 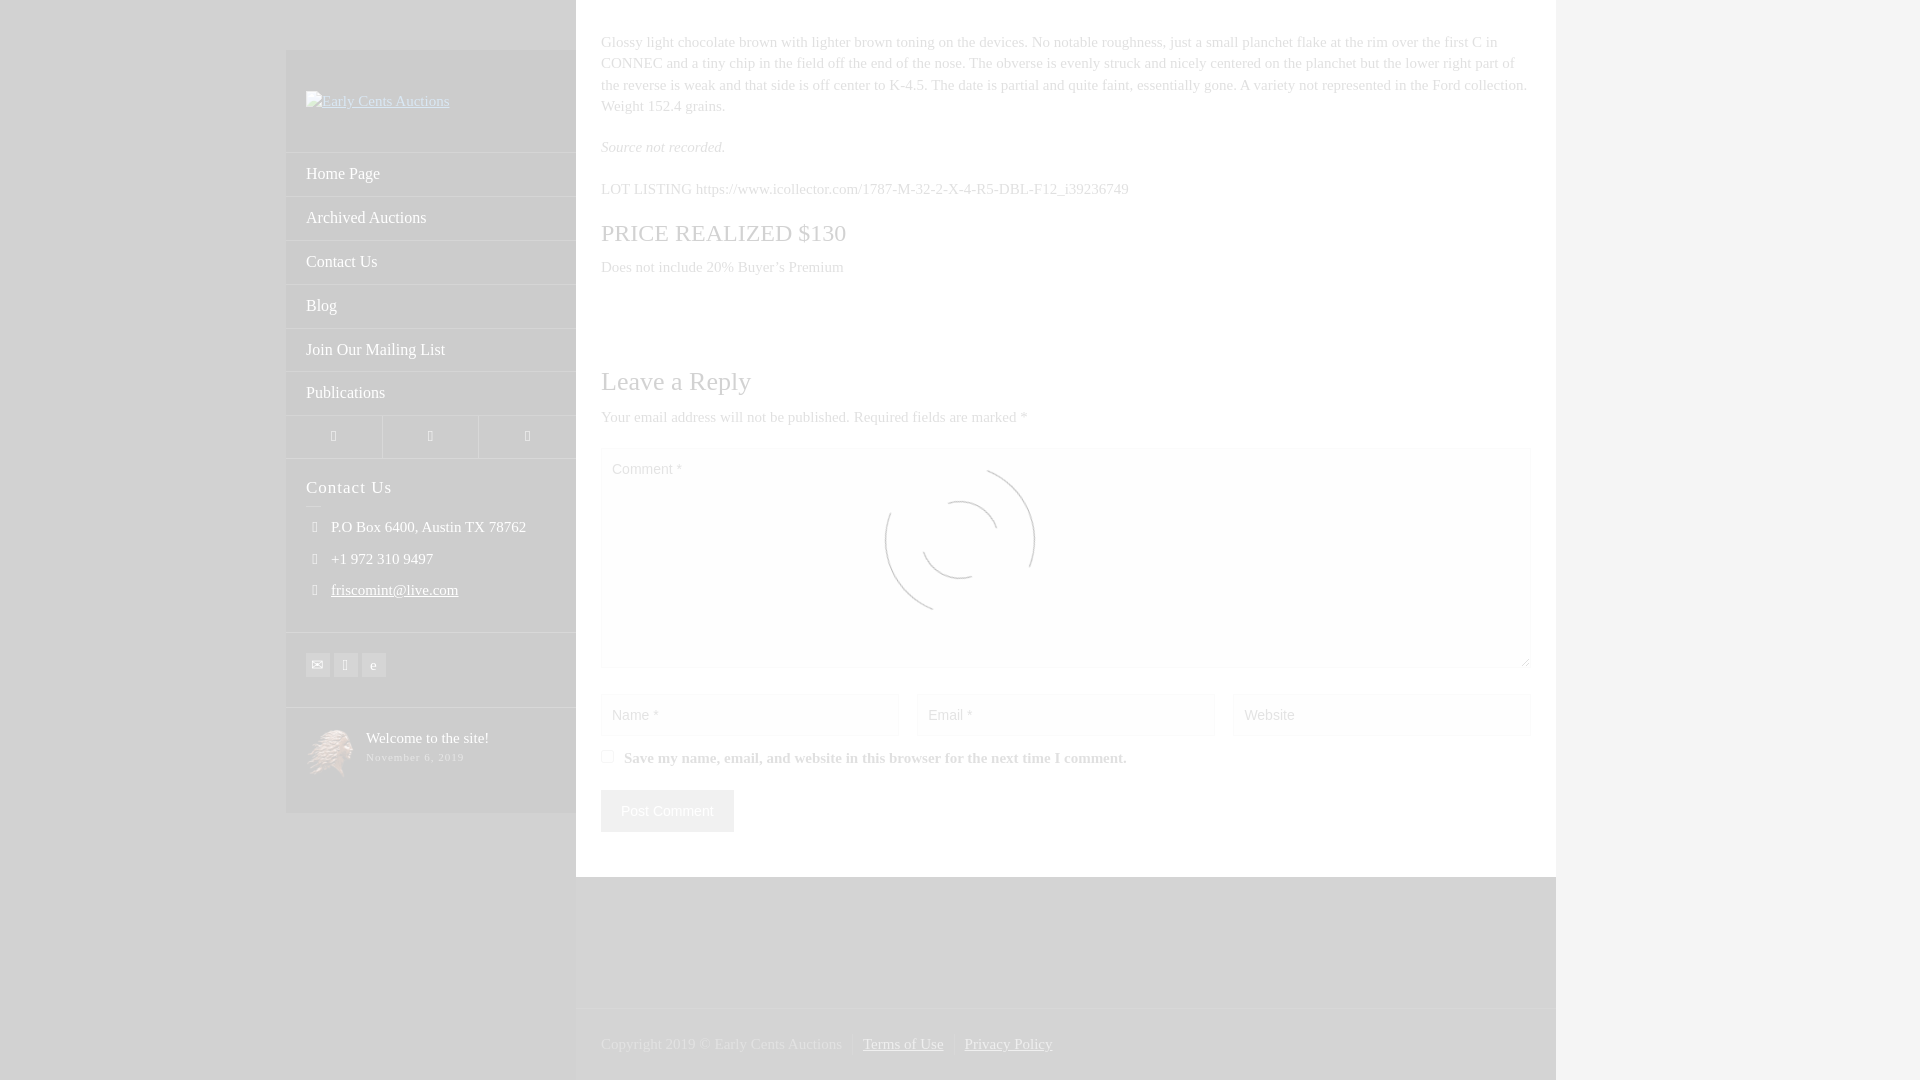 I want to click on Email, so click(x=318, y=24).